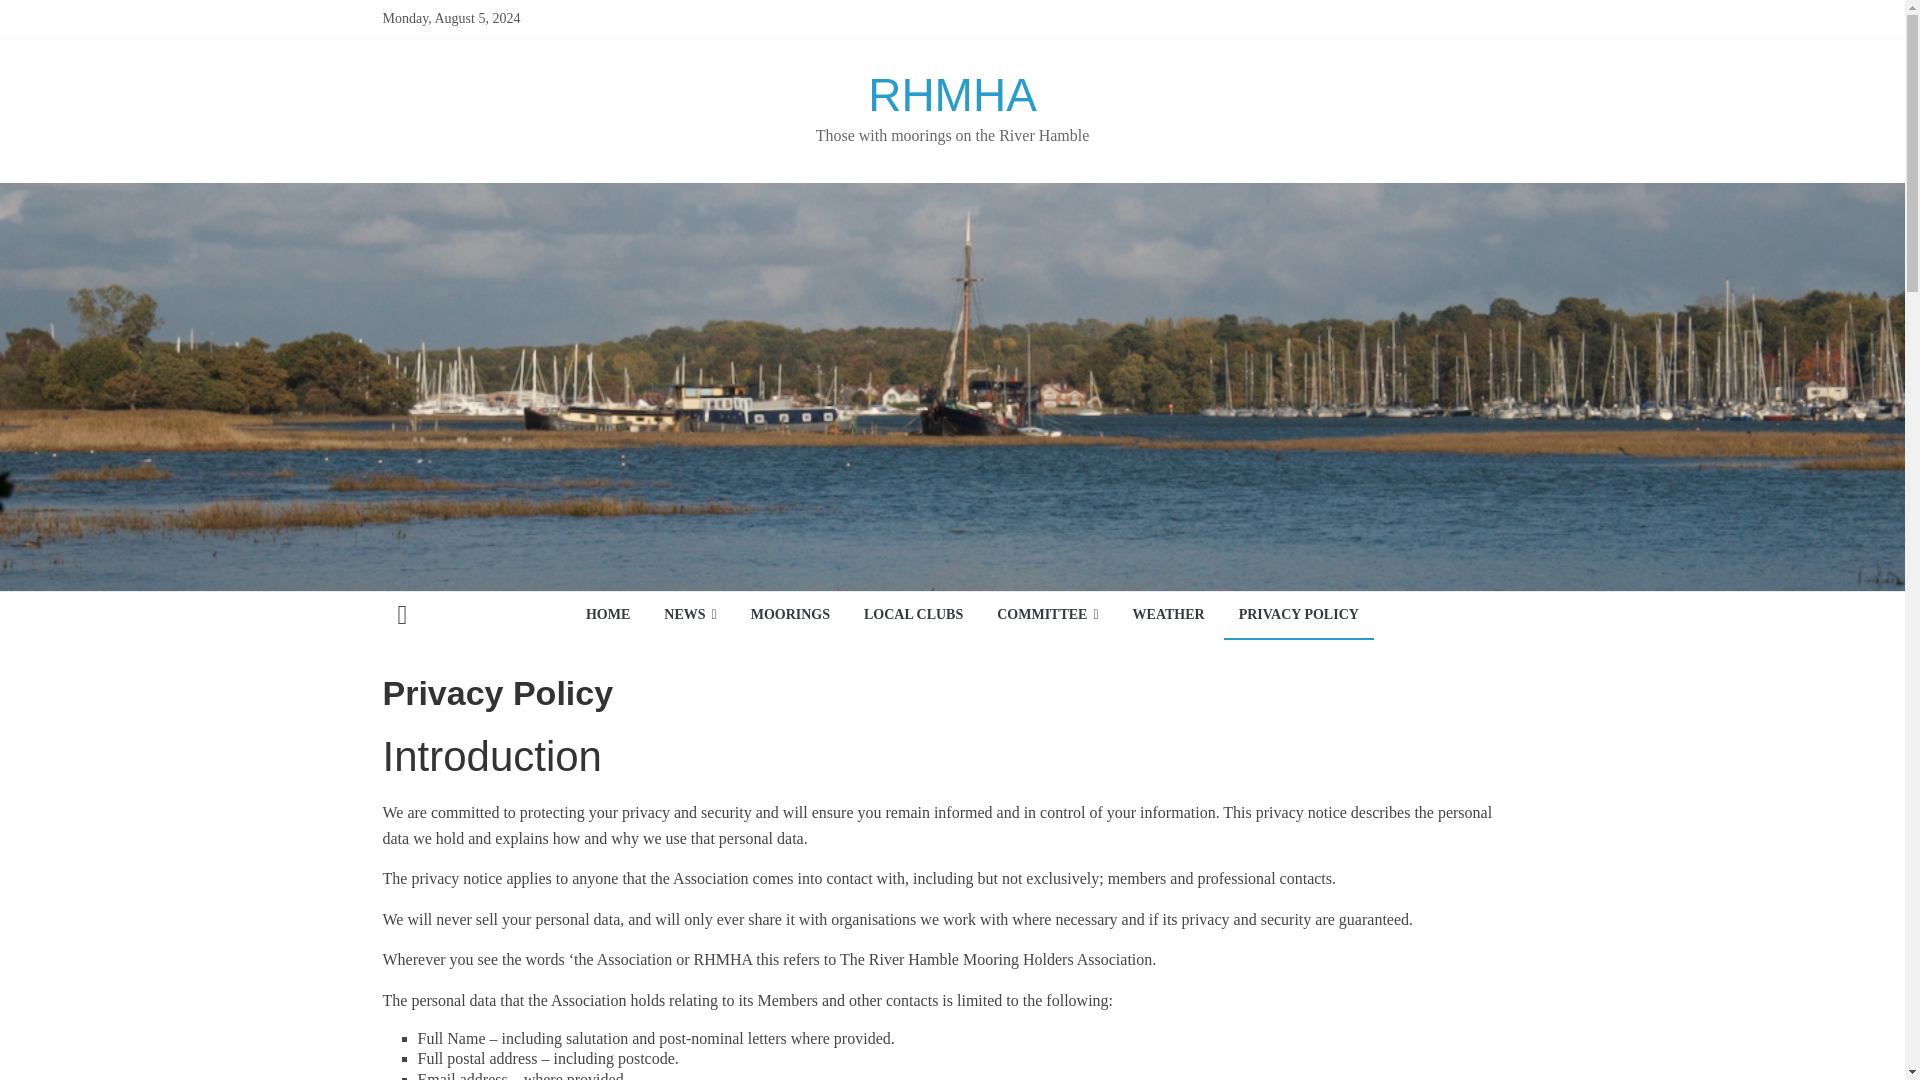 This screenshot has width=1920, height=1080. I want to click on WEATHER, so click(1168, 616).